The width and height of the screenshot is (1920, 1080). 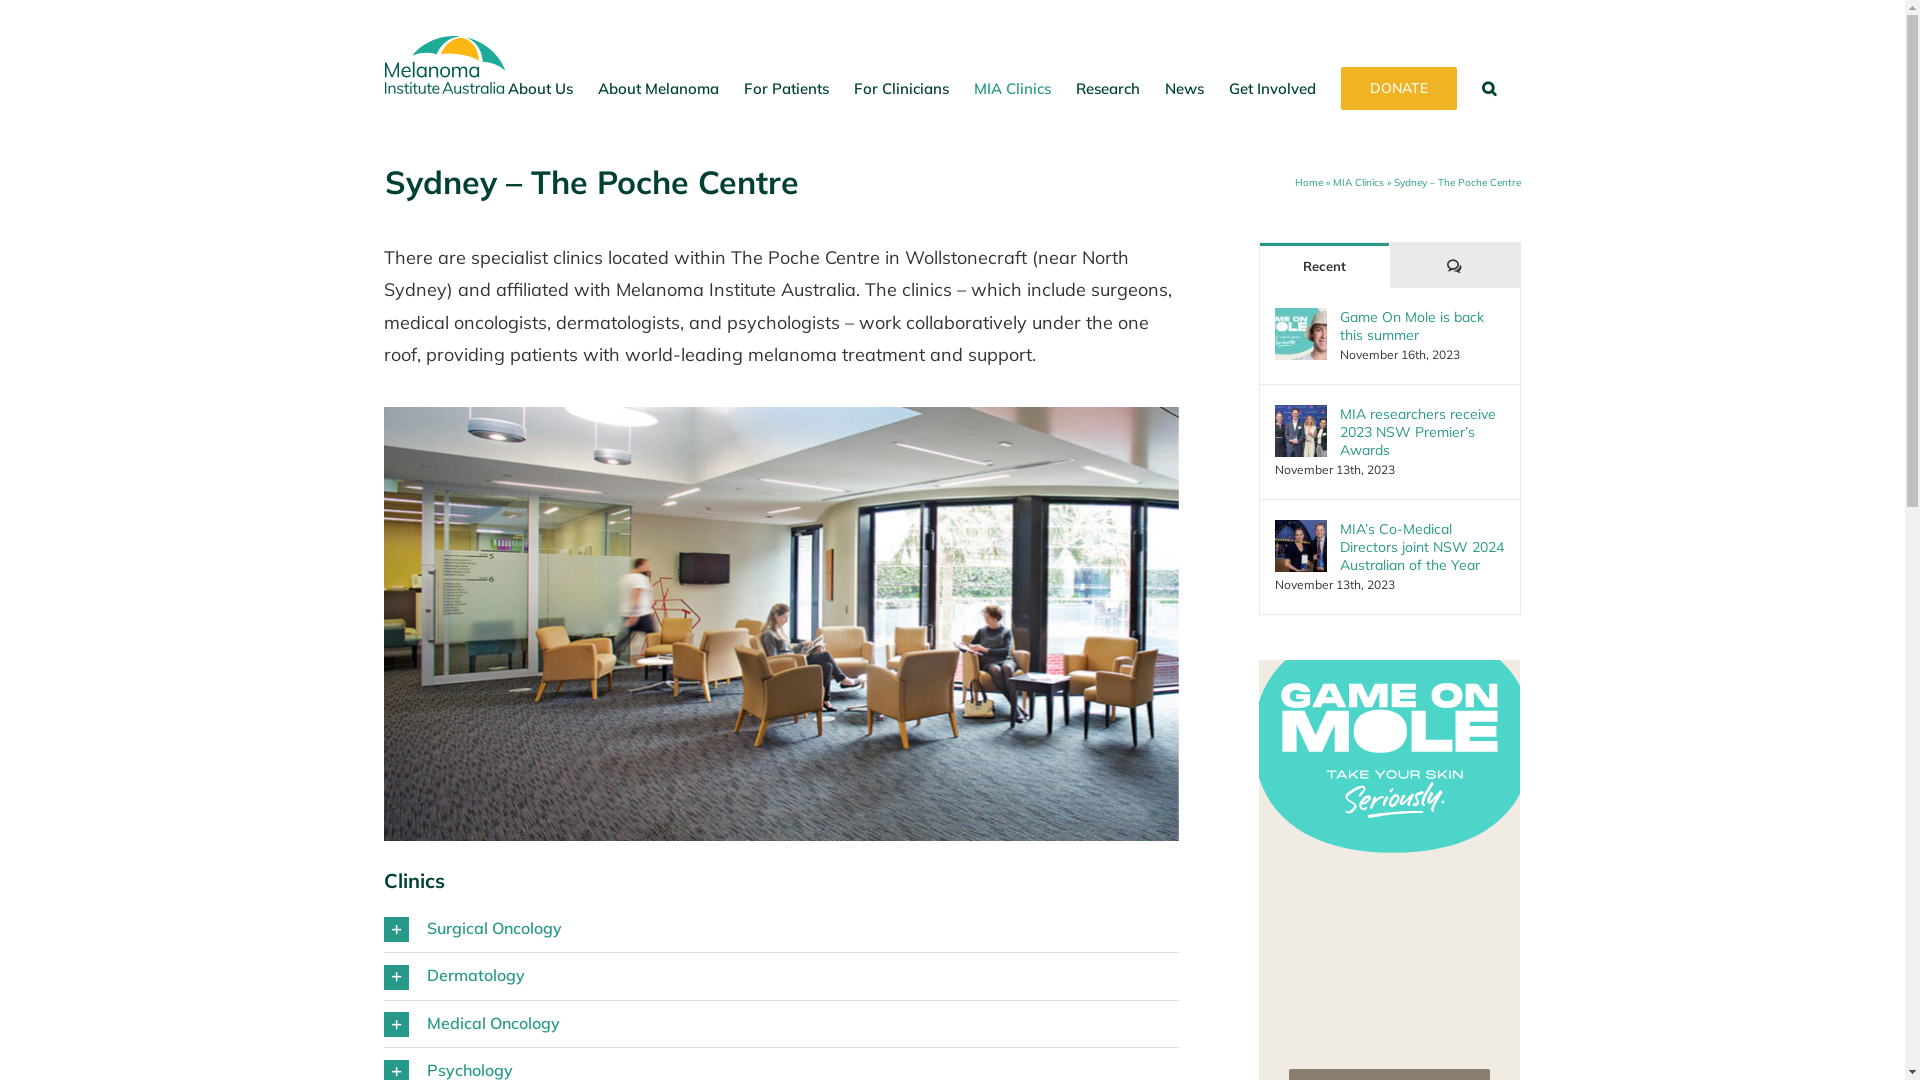 I want to click on Clinics 2, so click(x=782, y=624).